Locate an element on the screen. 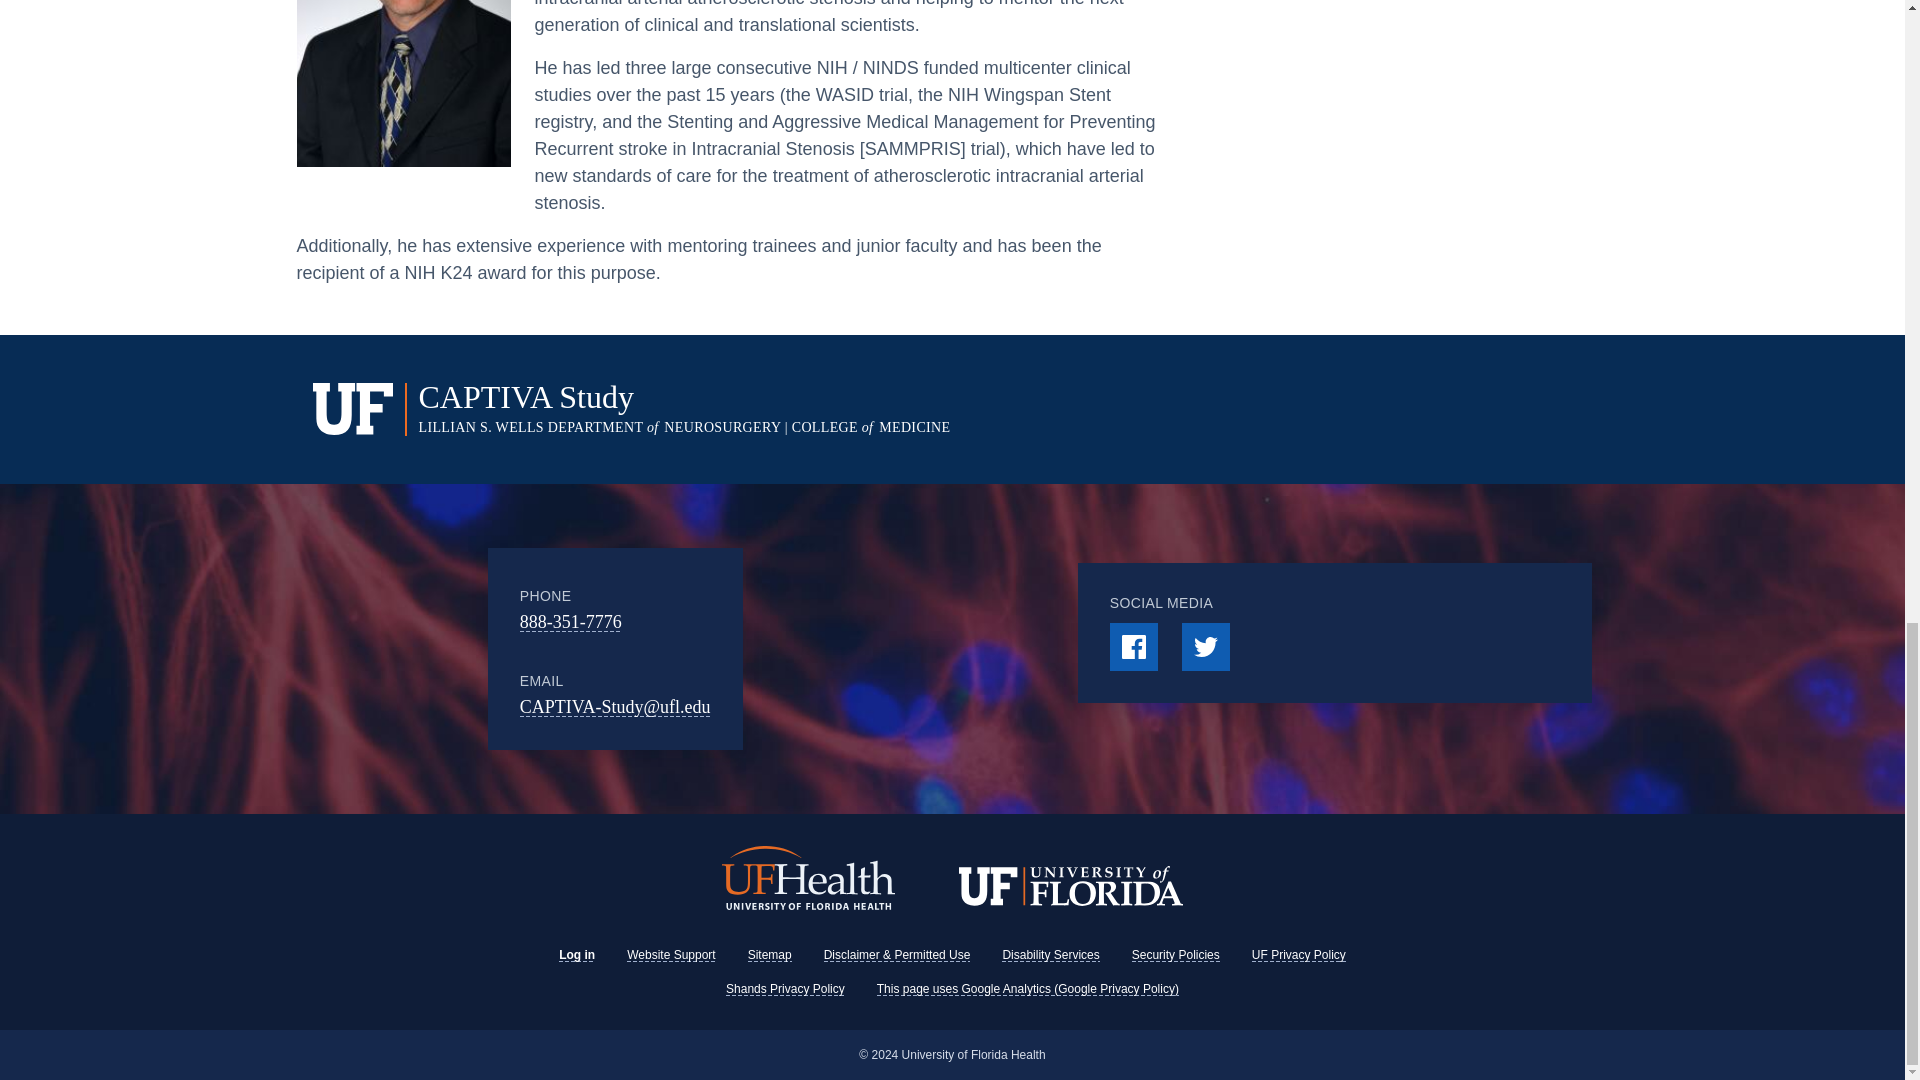  University of Florida - Home is located at coordinates (1070, 888).